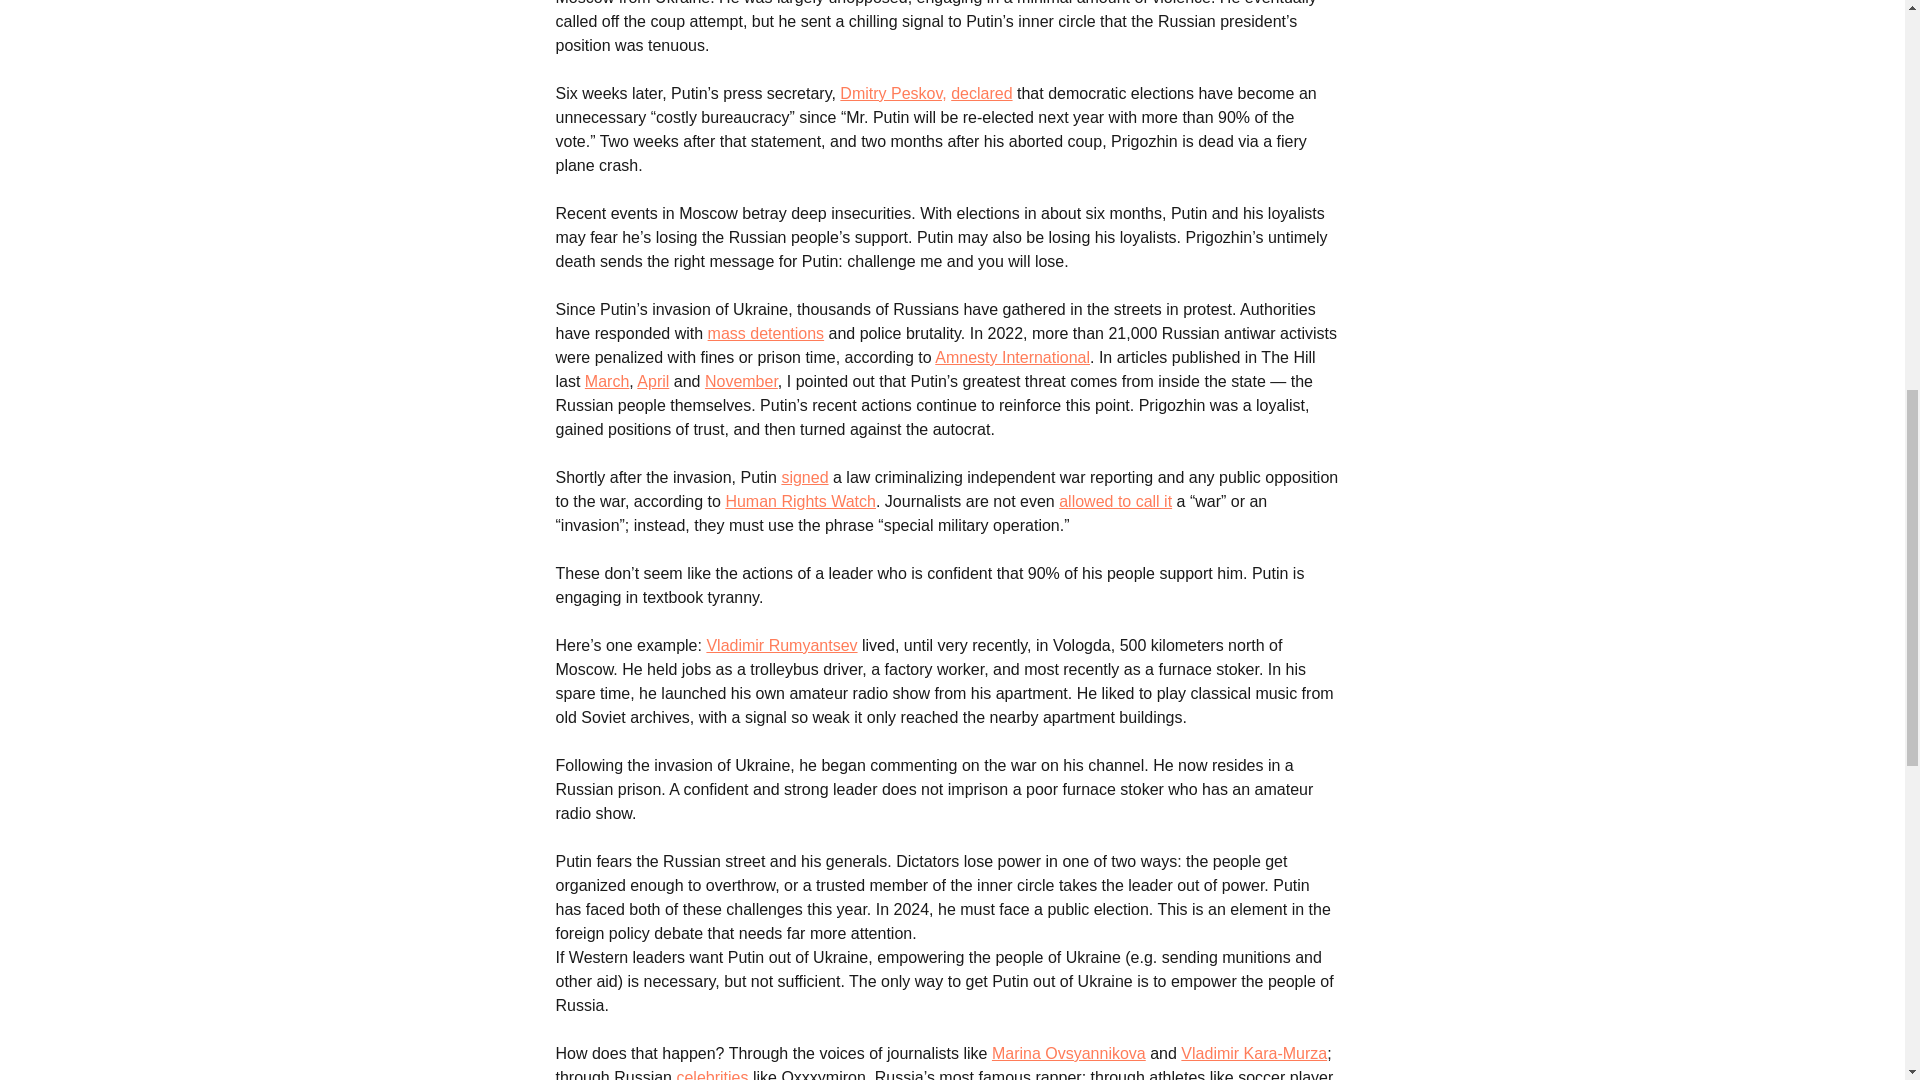 Image resolution: width=1920 pixels, height=1080 pixels. What do you see at coordinates (1069, 1053) in the screenshot?
I see `Marina Ovsyannikova` at bounding box center [1069, 1053].